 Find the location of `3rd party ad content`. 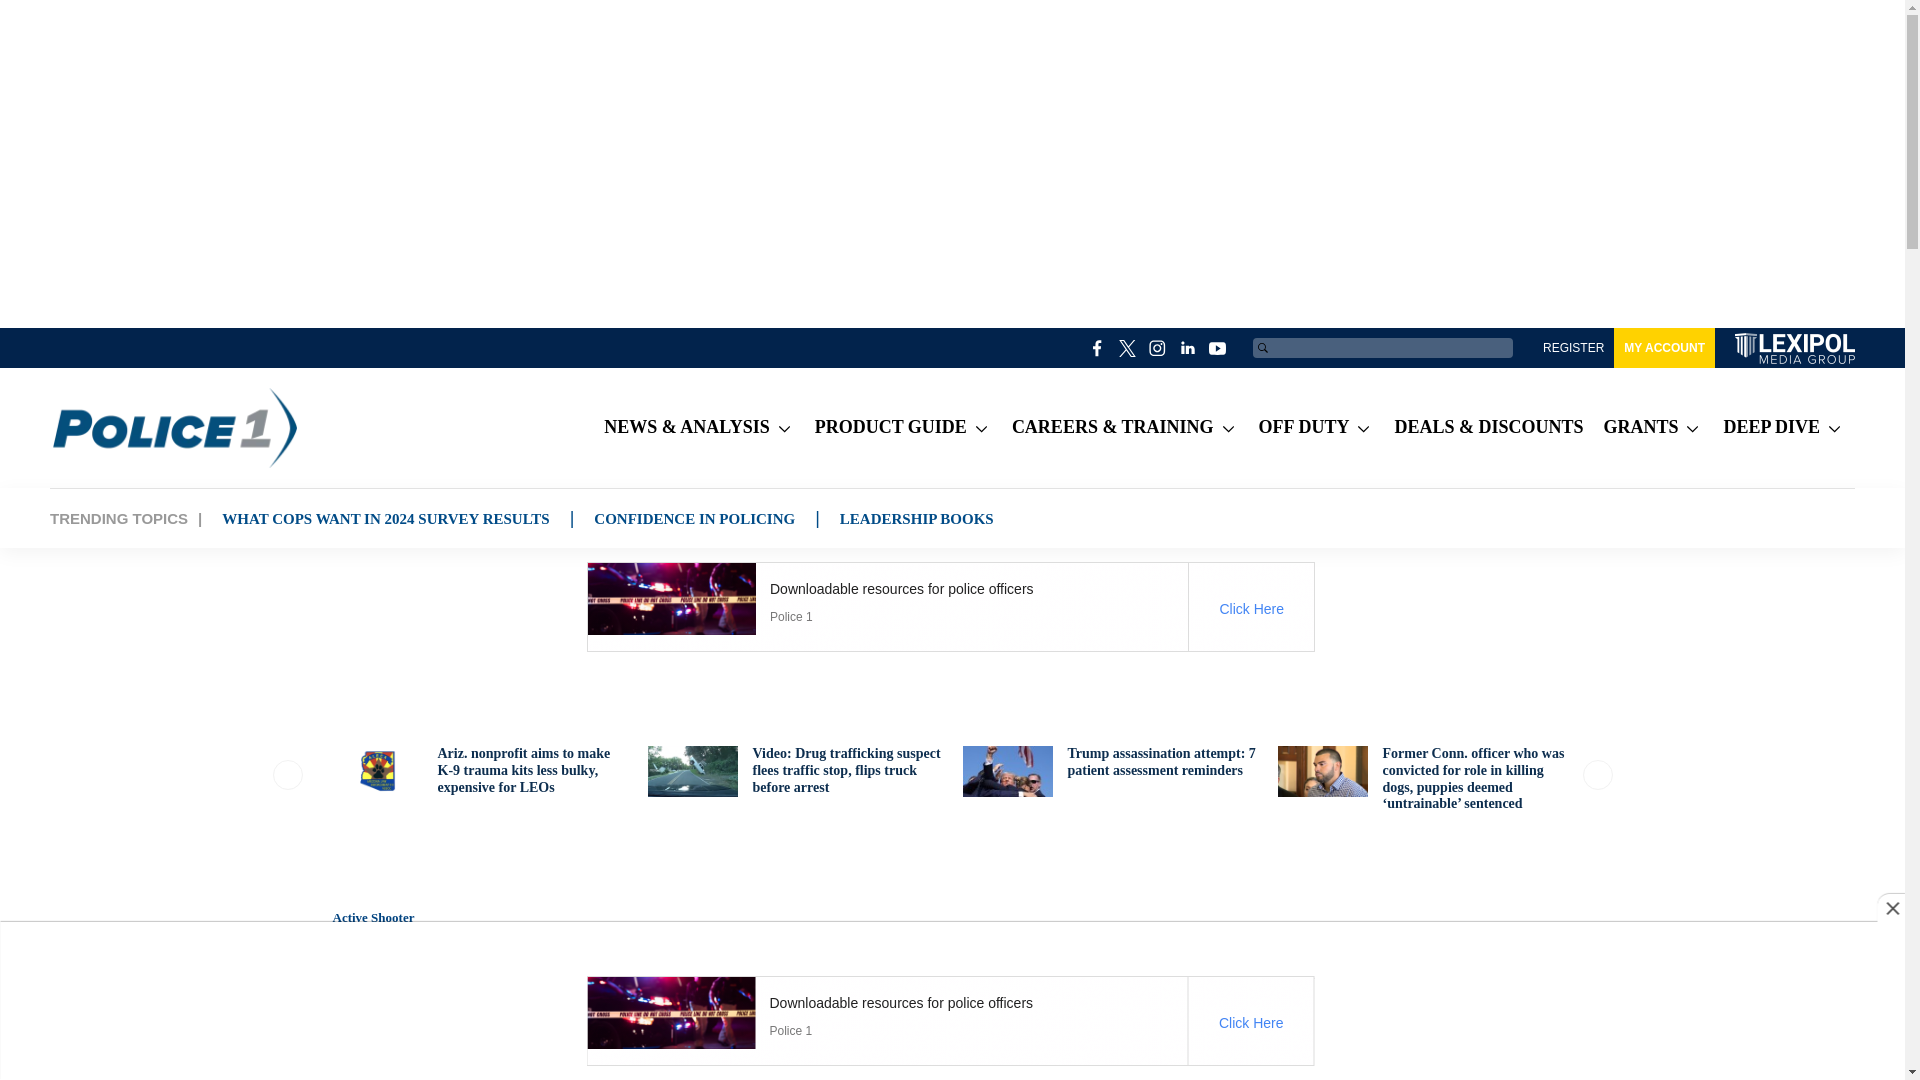

3rd party ad content is located at coordinates (1409, 1002).